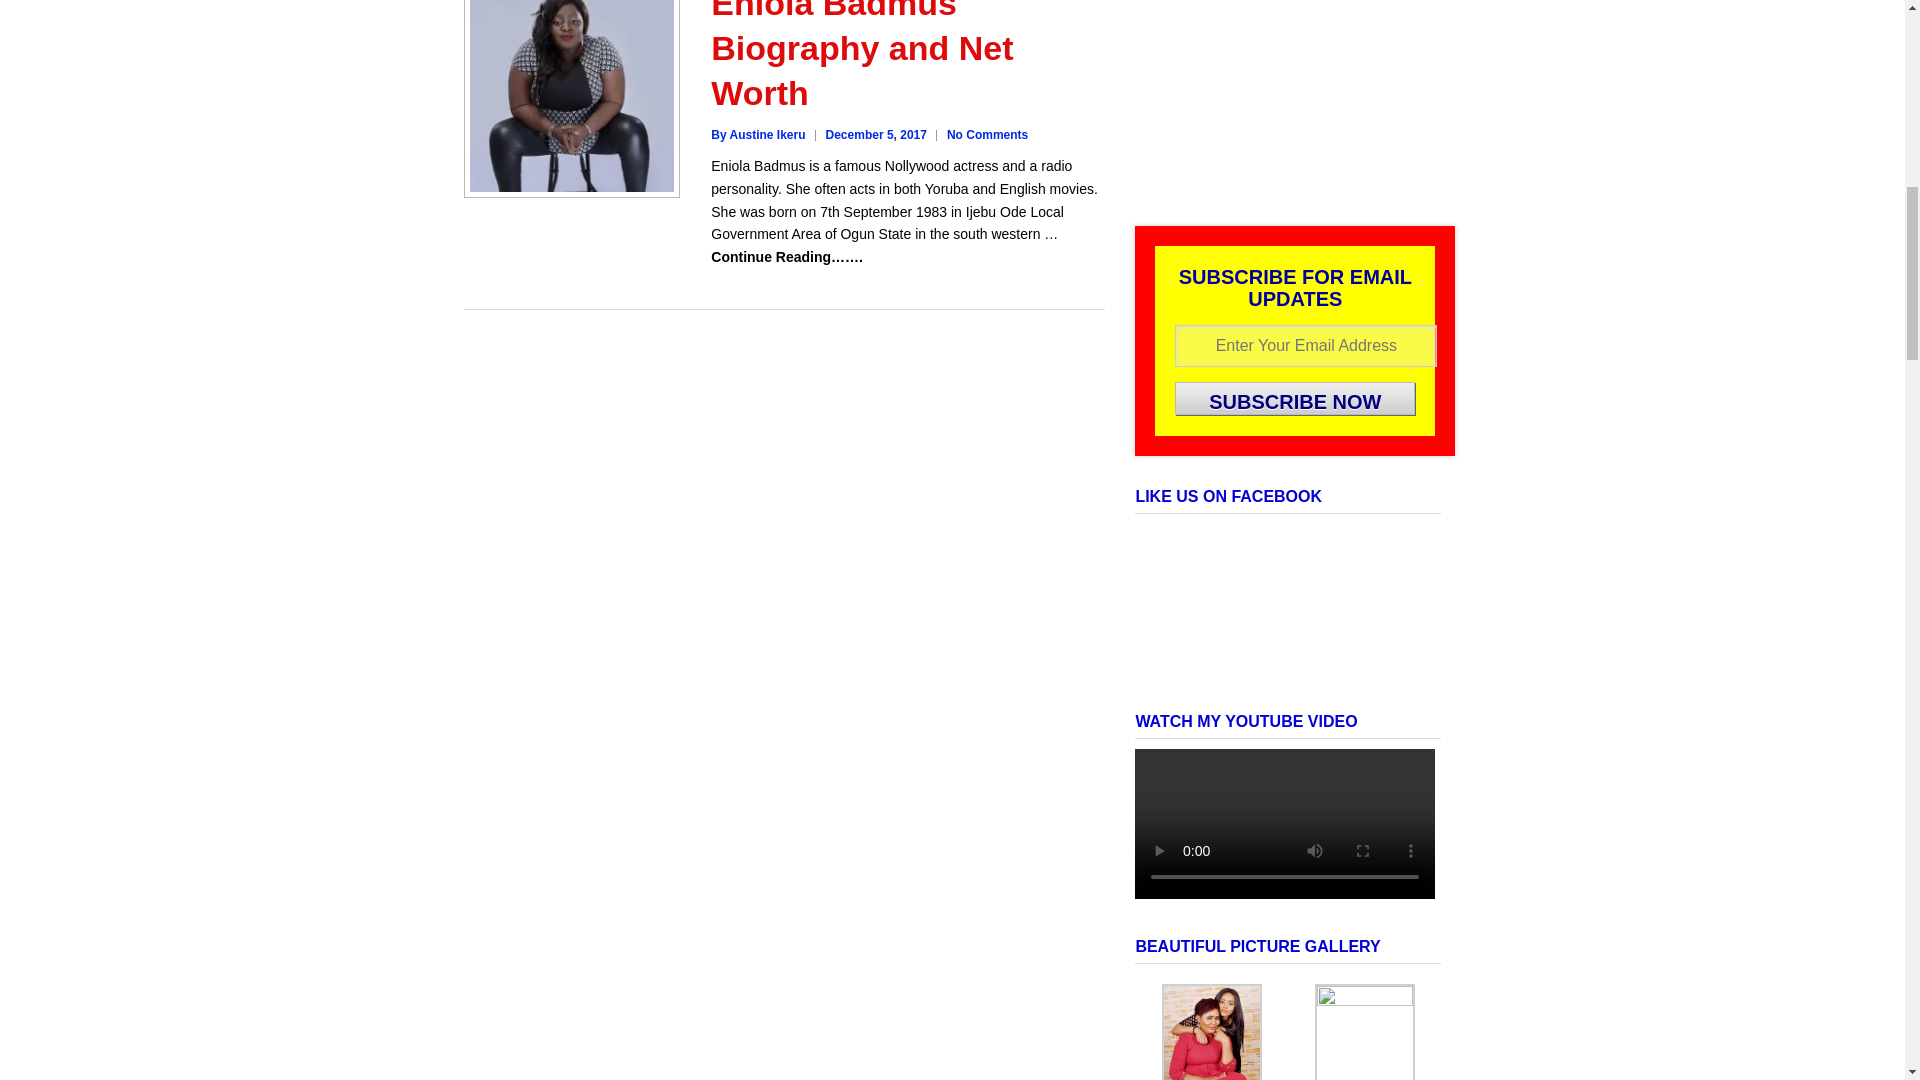 The image size is (1920, 1080). Describe the element at coordinates (757, 134) in the screenshot. I see `Austine Ikeru` at that location.